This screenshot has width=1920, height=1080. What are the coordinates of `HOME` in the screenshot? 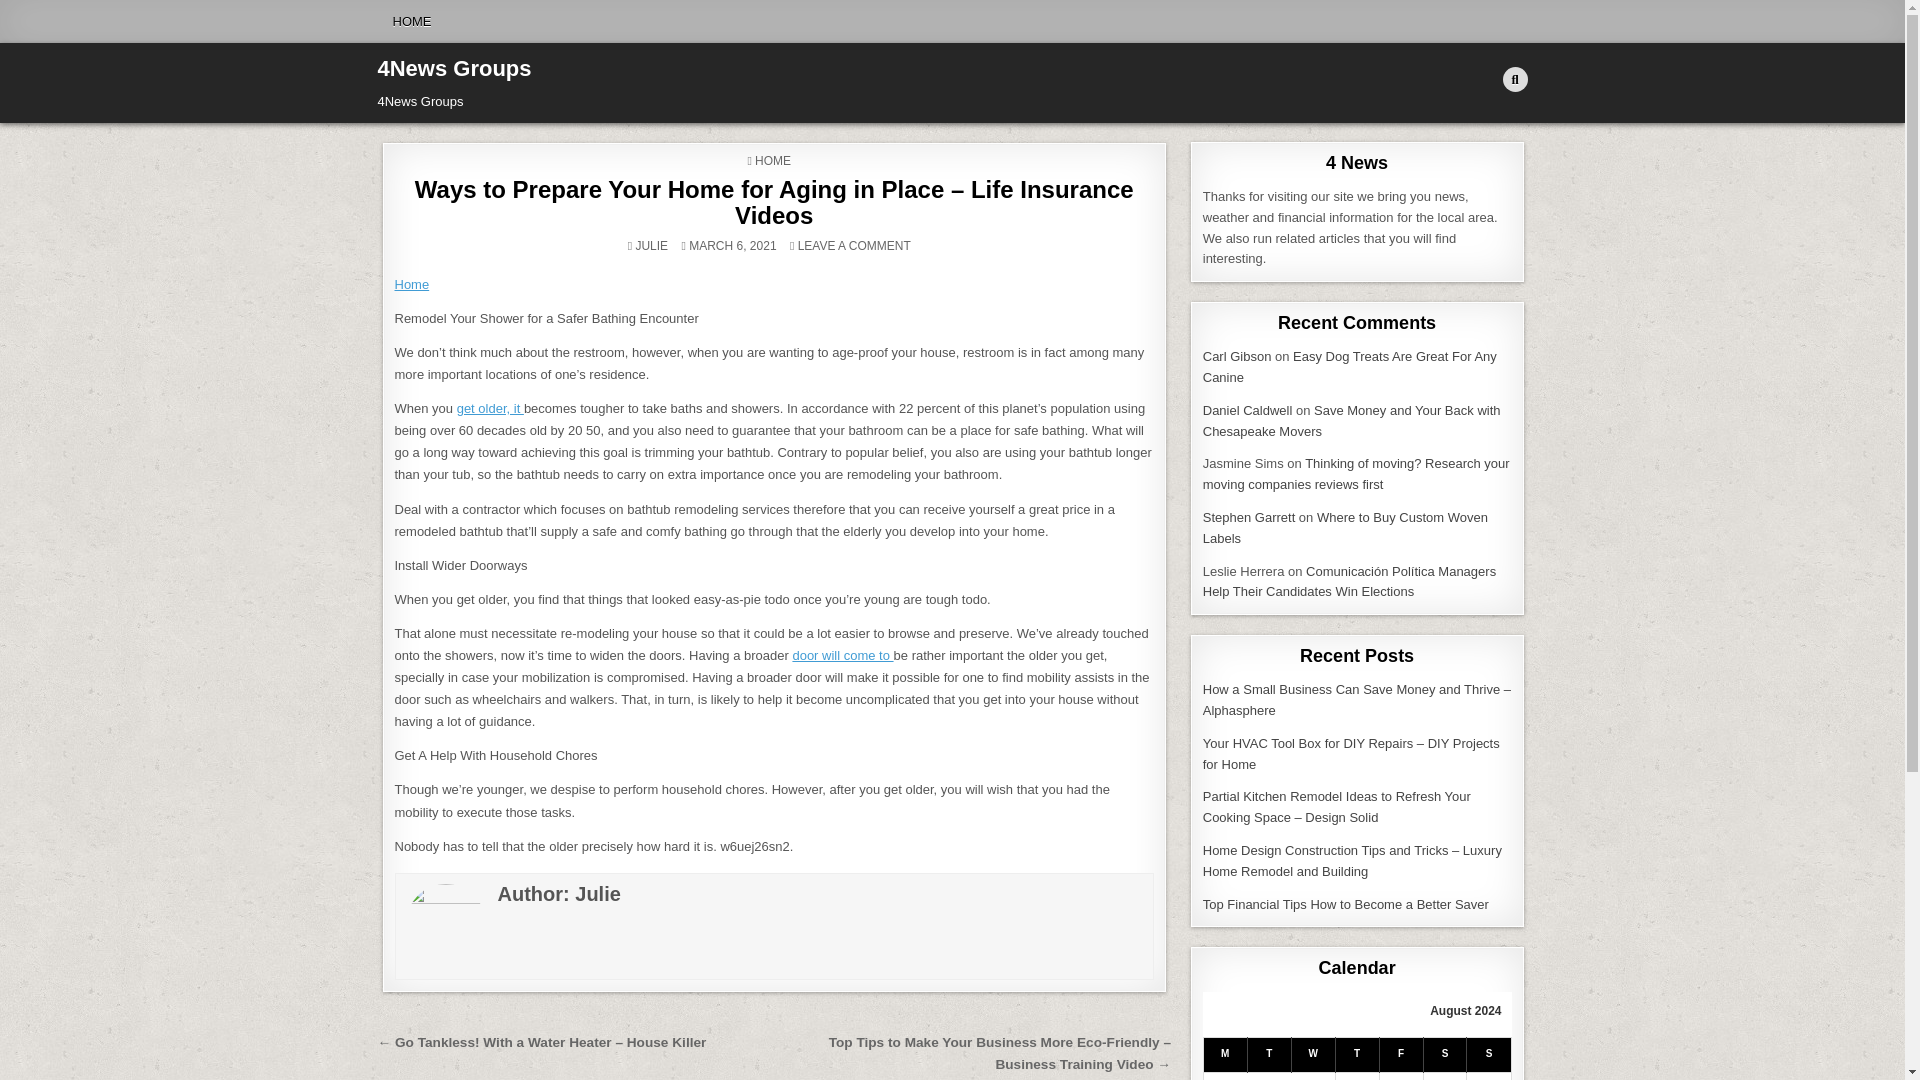 It's located at (772, 161).